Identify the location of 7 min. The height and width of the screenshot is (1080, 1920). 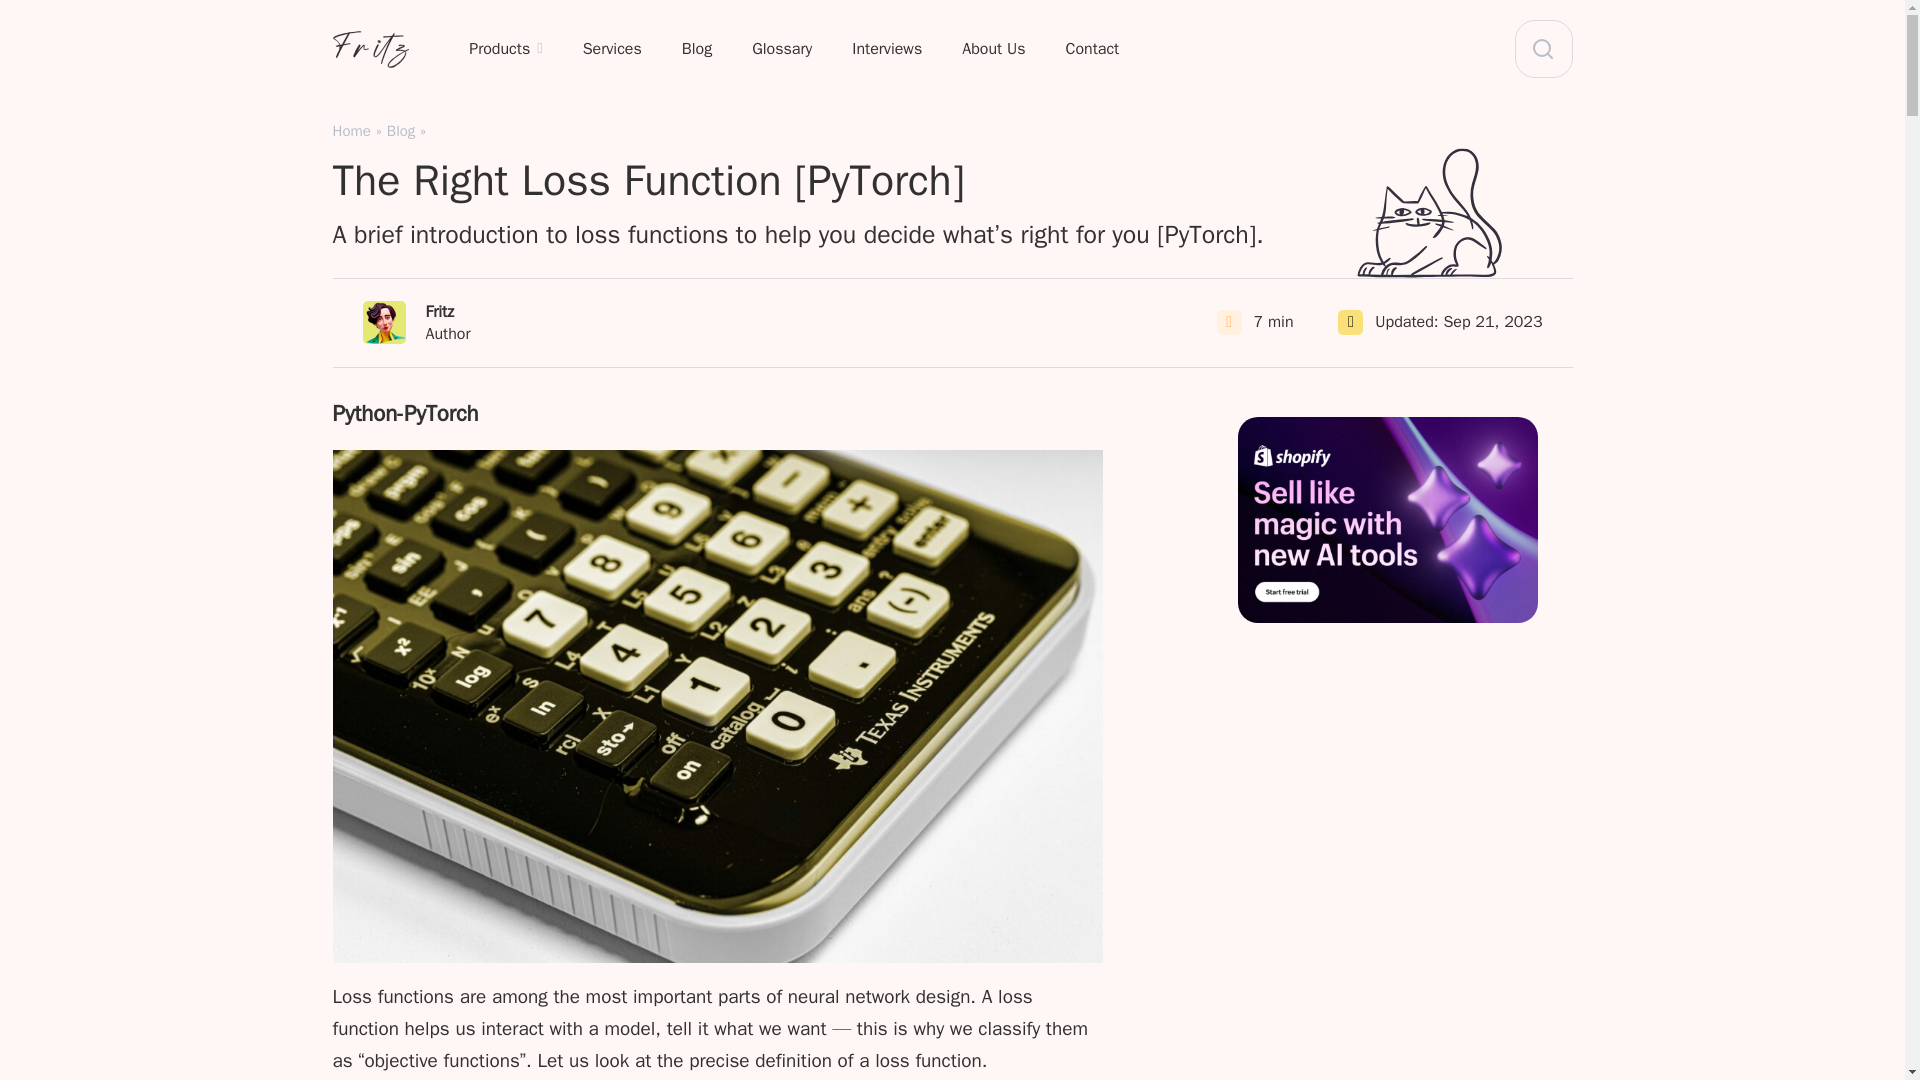
(1492, 322).